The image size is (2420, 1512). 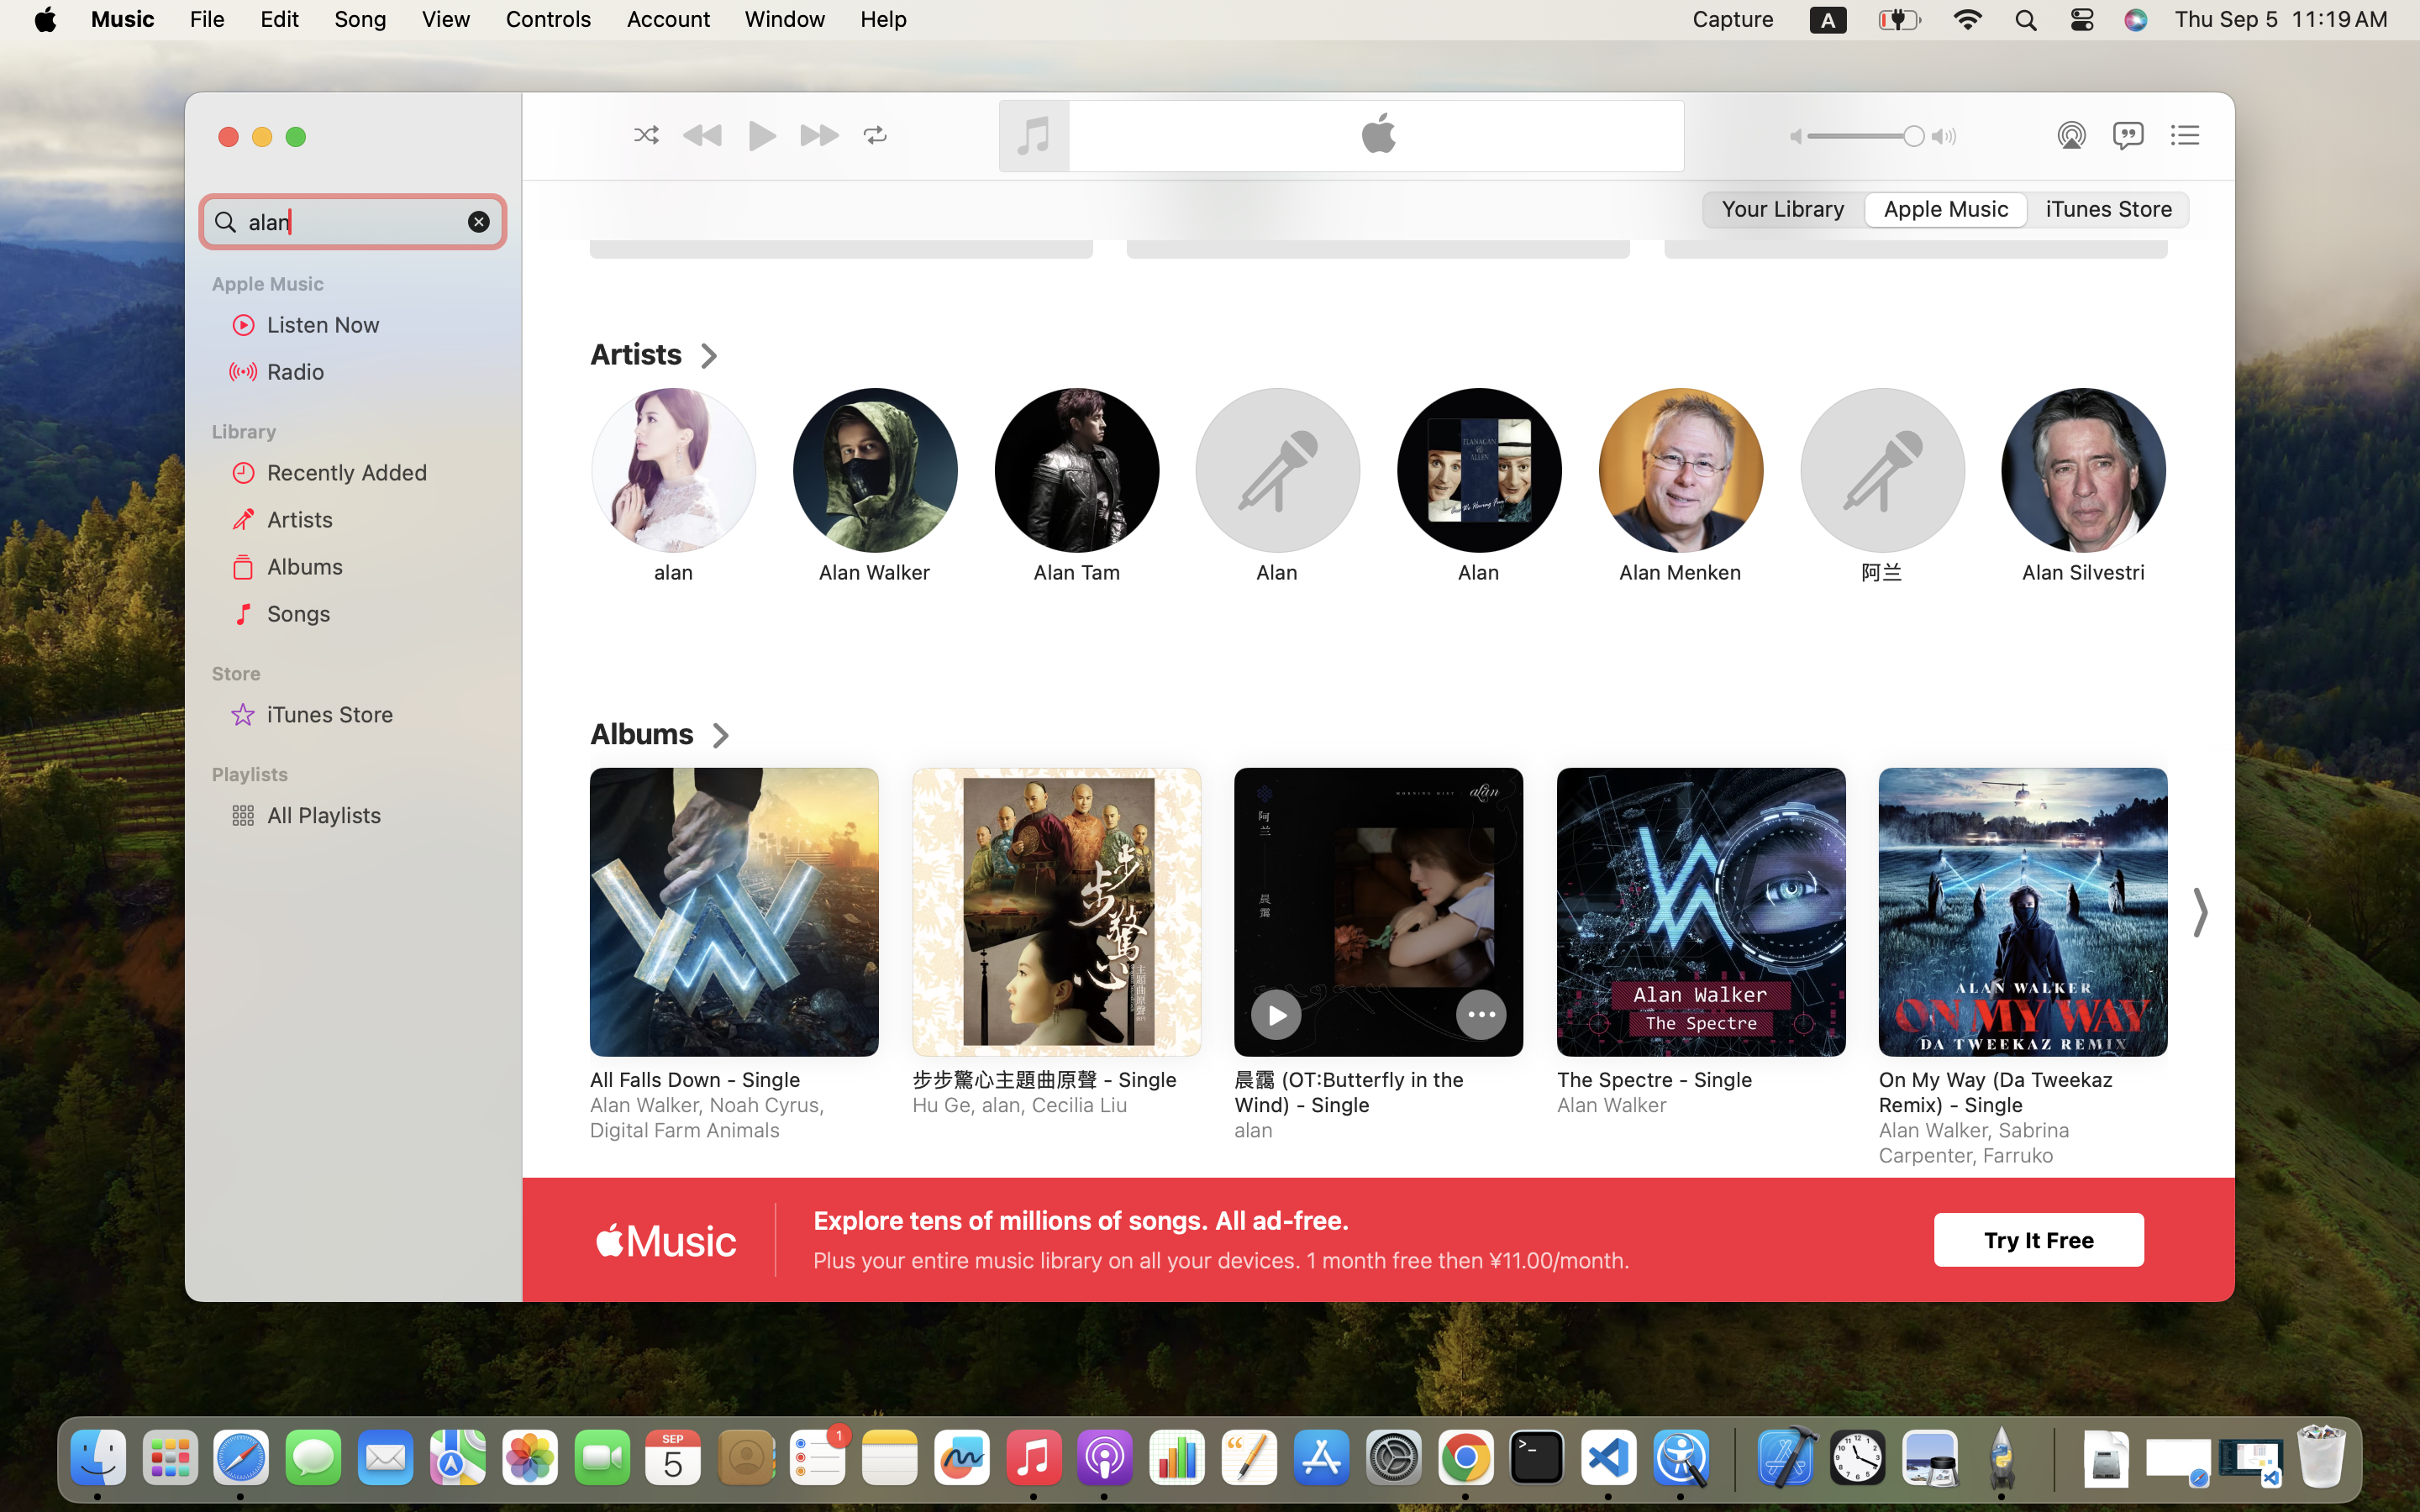 What do you see at coordinates (379, 371) in the screenshot?
I see `Radio` at bounding box center [379, 371].